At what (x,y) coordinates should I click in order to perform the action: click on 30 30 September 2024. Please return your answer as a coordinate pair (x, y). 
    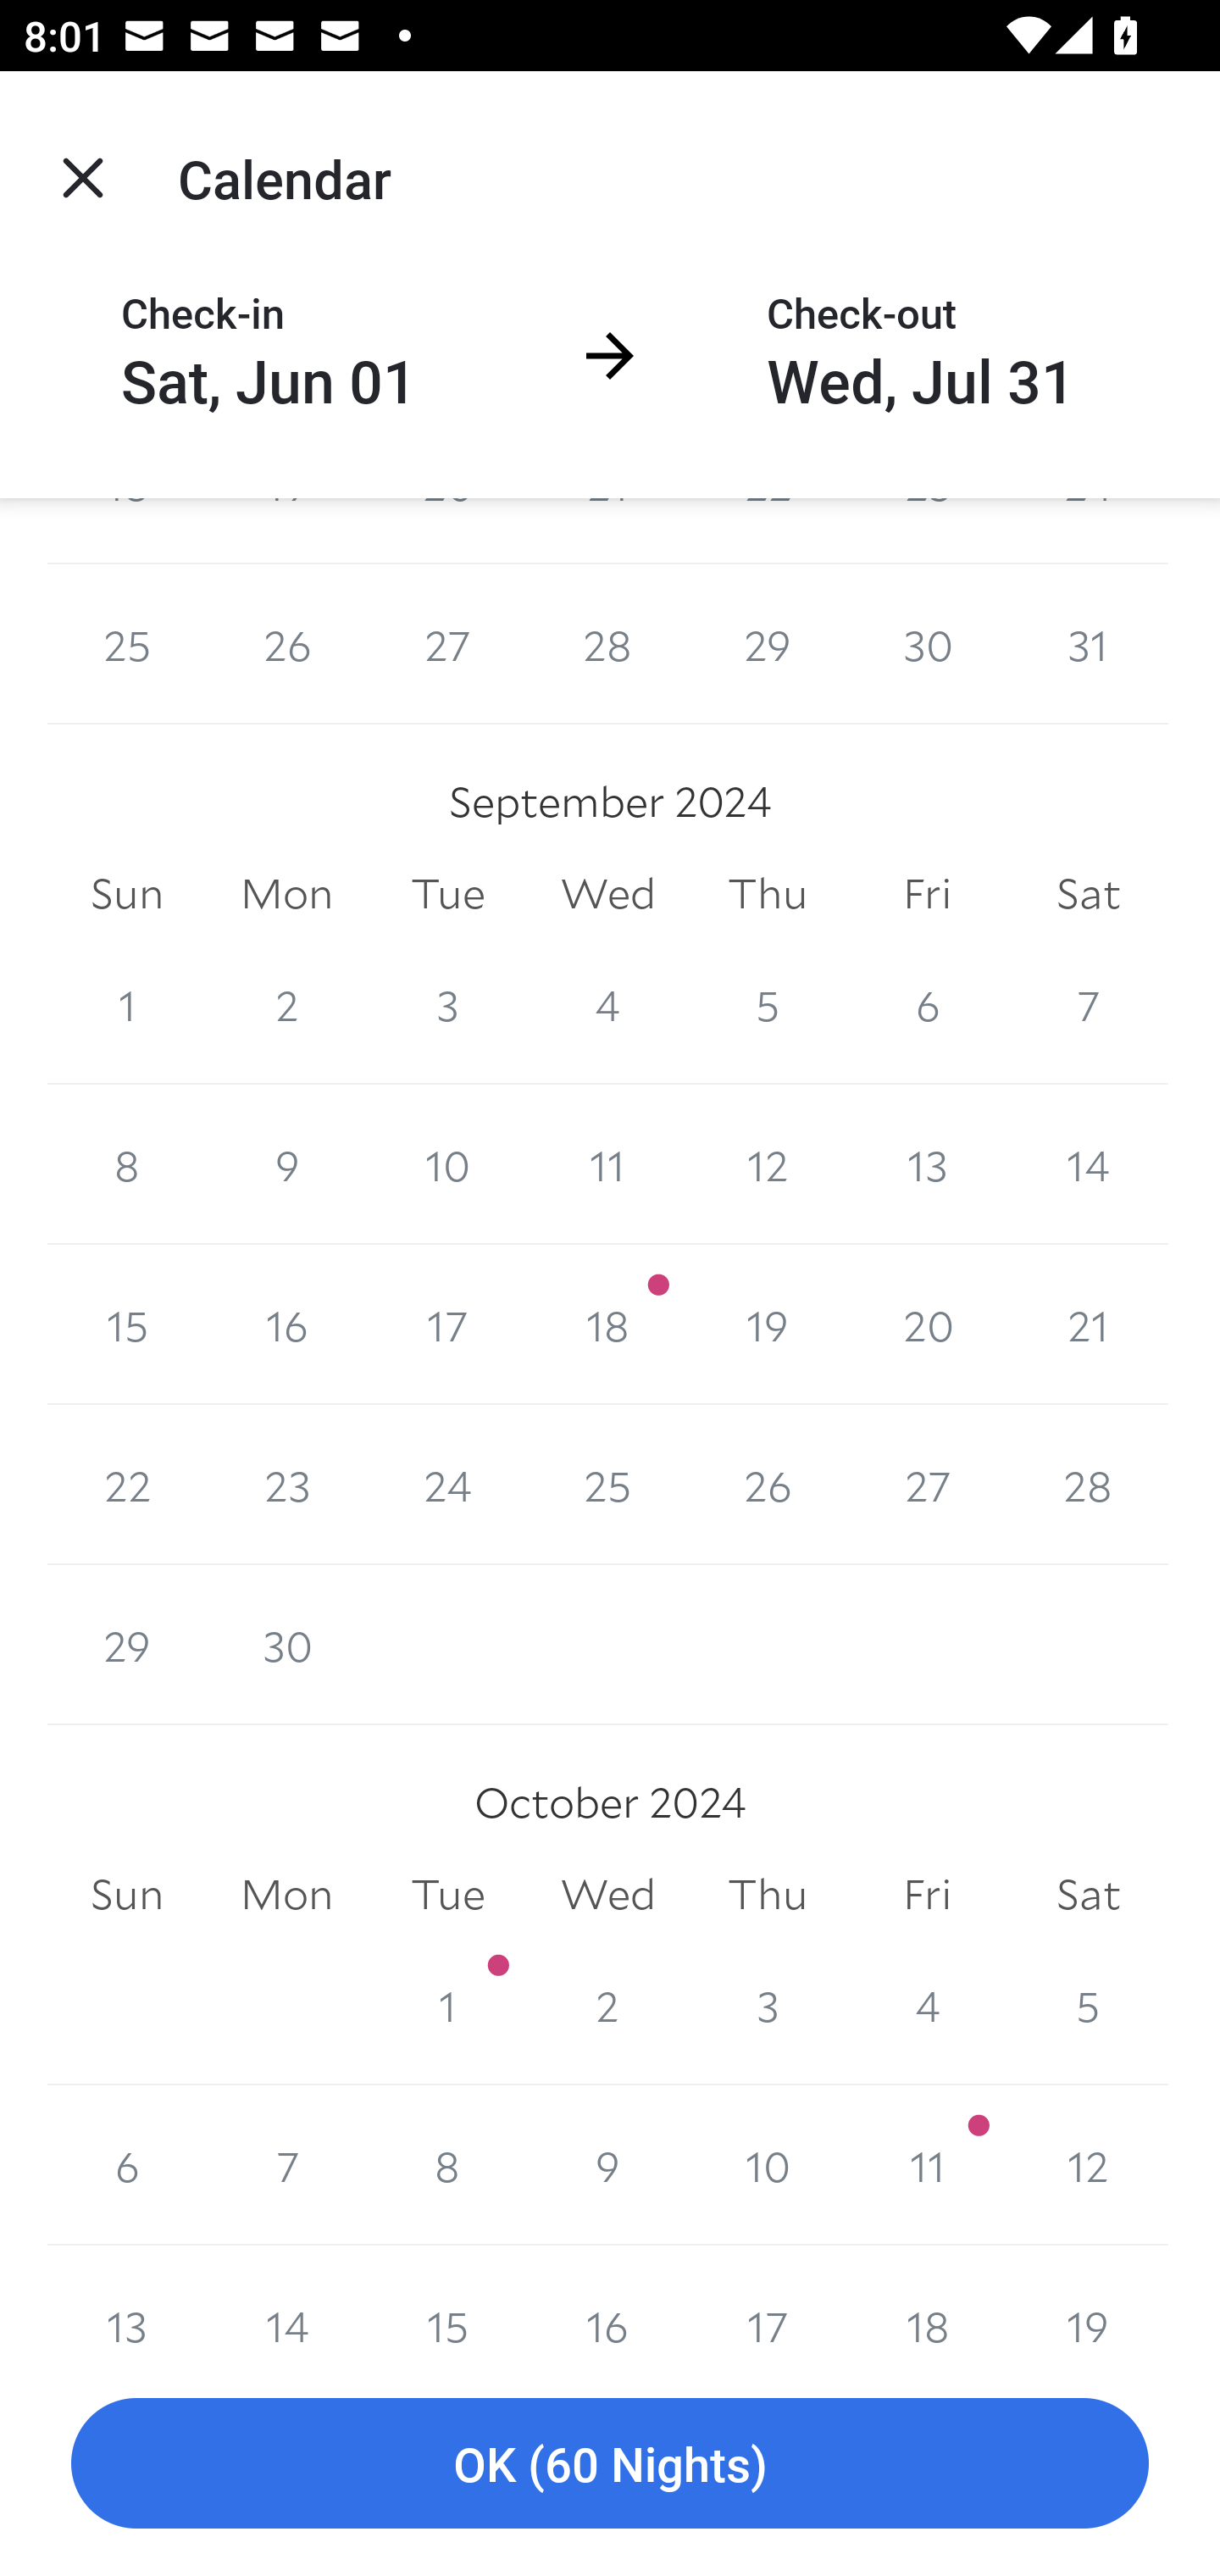
    Looking at the image, I should click on (286, 1646).